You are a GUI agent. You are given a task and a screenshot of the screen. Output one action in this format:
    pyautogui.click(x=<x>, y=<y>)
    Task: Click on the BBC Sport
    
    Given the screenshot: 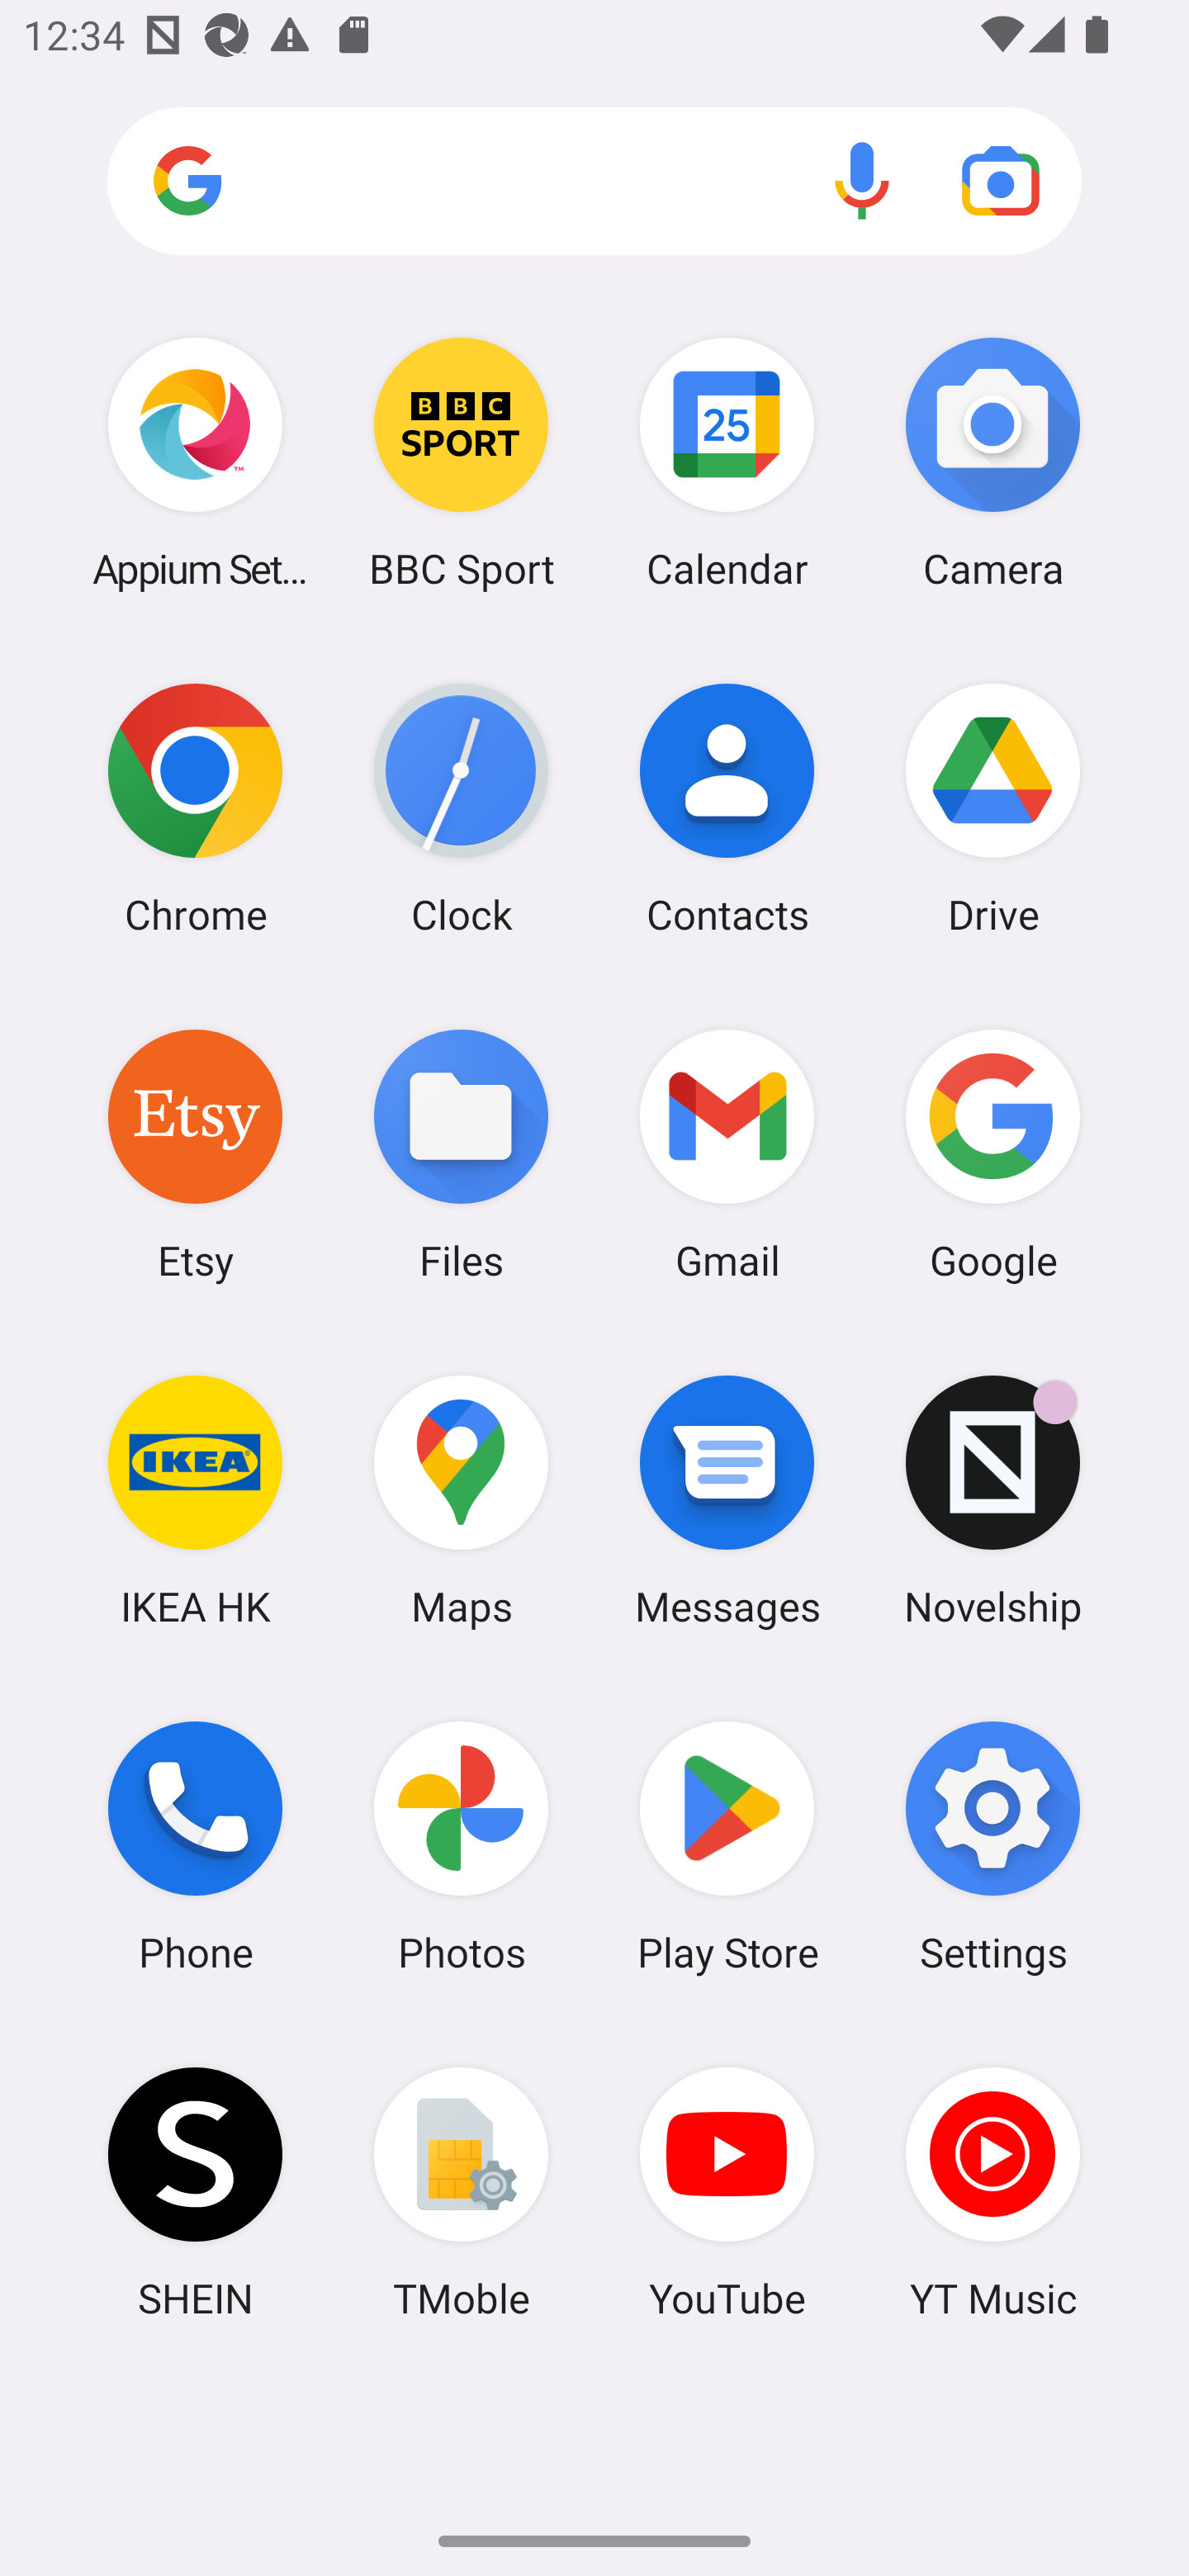 What is the action you would take?
    pyautogui.click(x=461, y=462)
    